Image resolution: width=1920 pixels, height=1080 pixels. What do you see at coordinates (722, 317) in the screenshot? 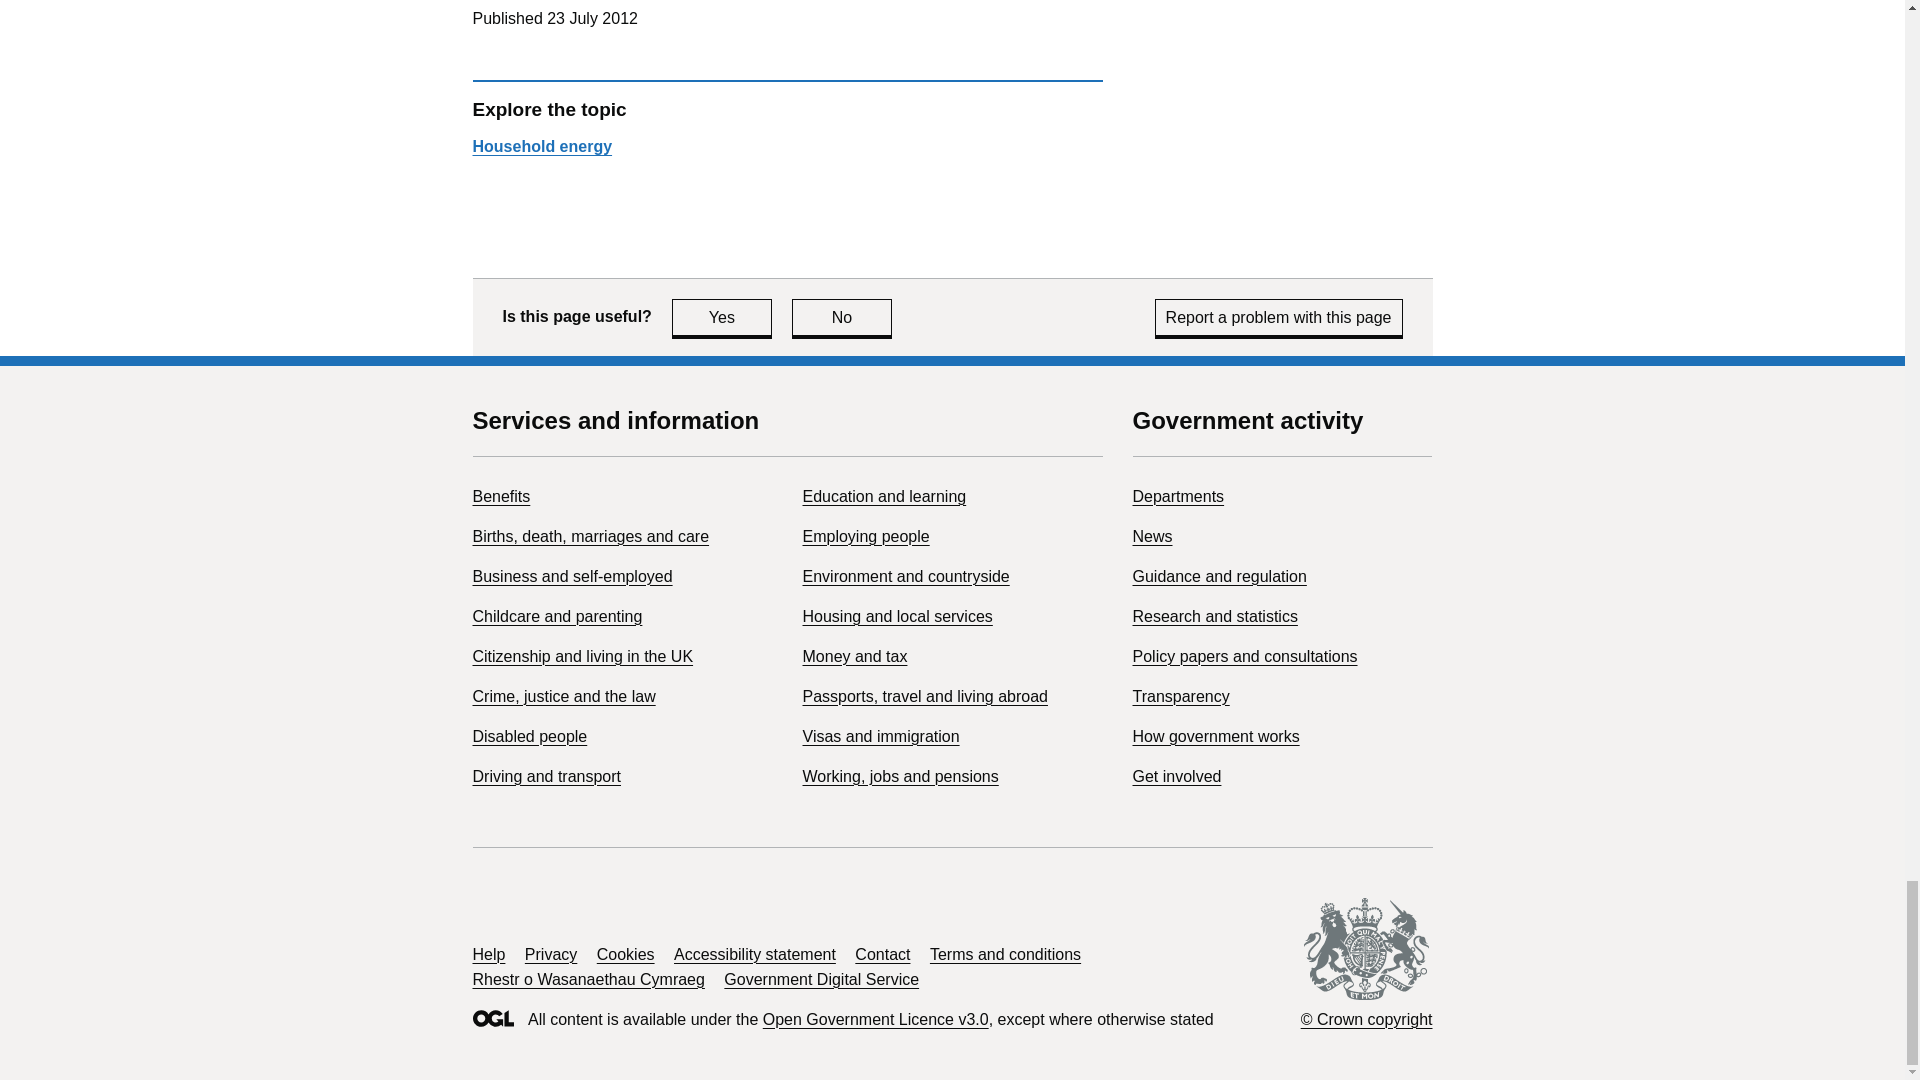
I see `News` at bounding box center [722, 317].